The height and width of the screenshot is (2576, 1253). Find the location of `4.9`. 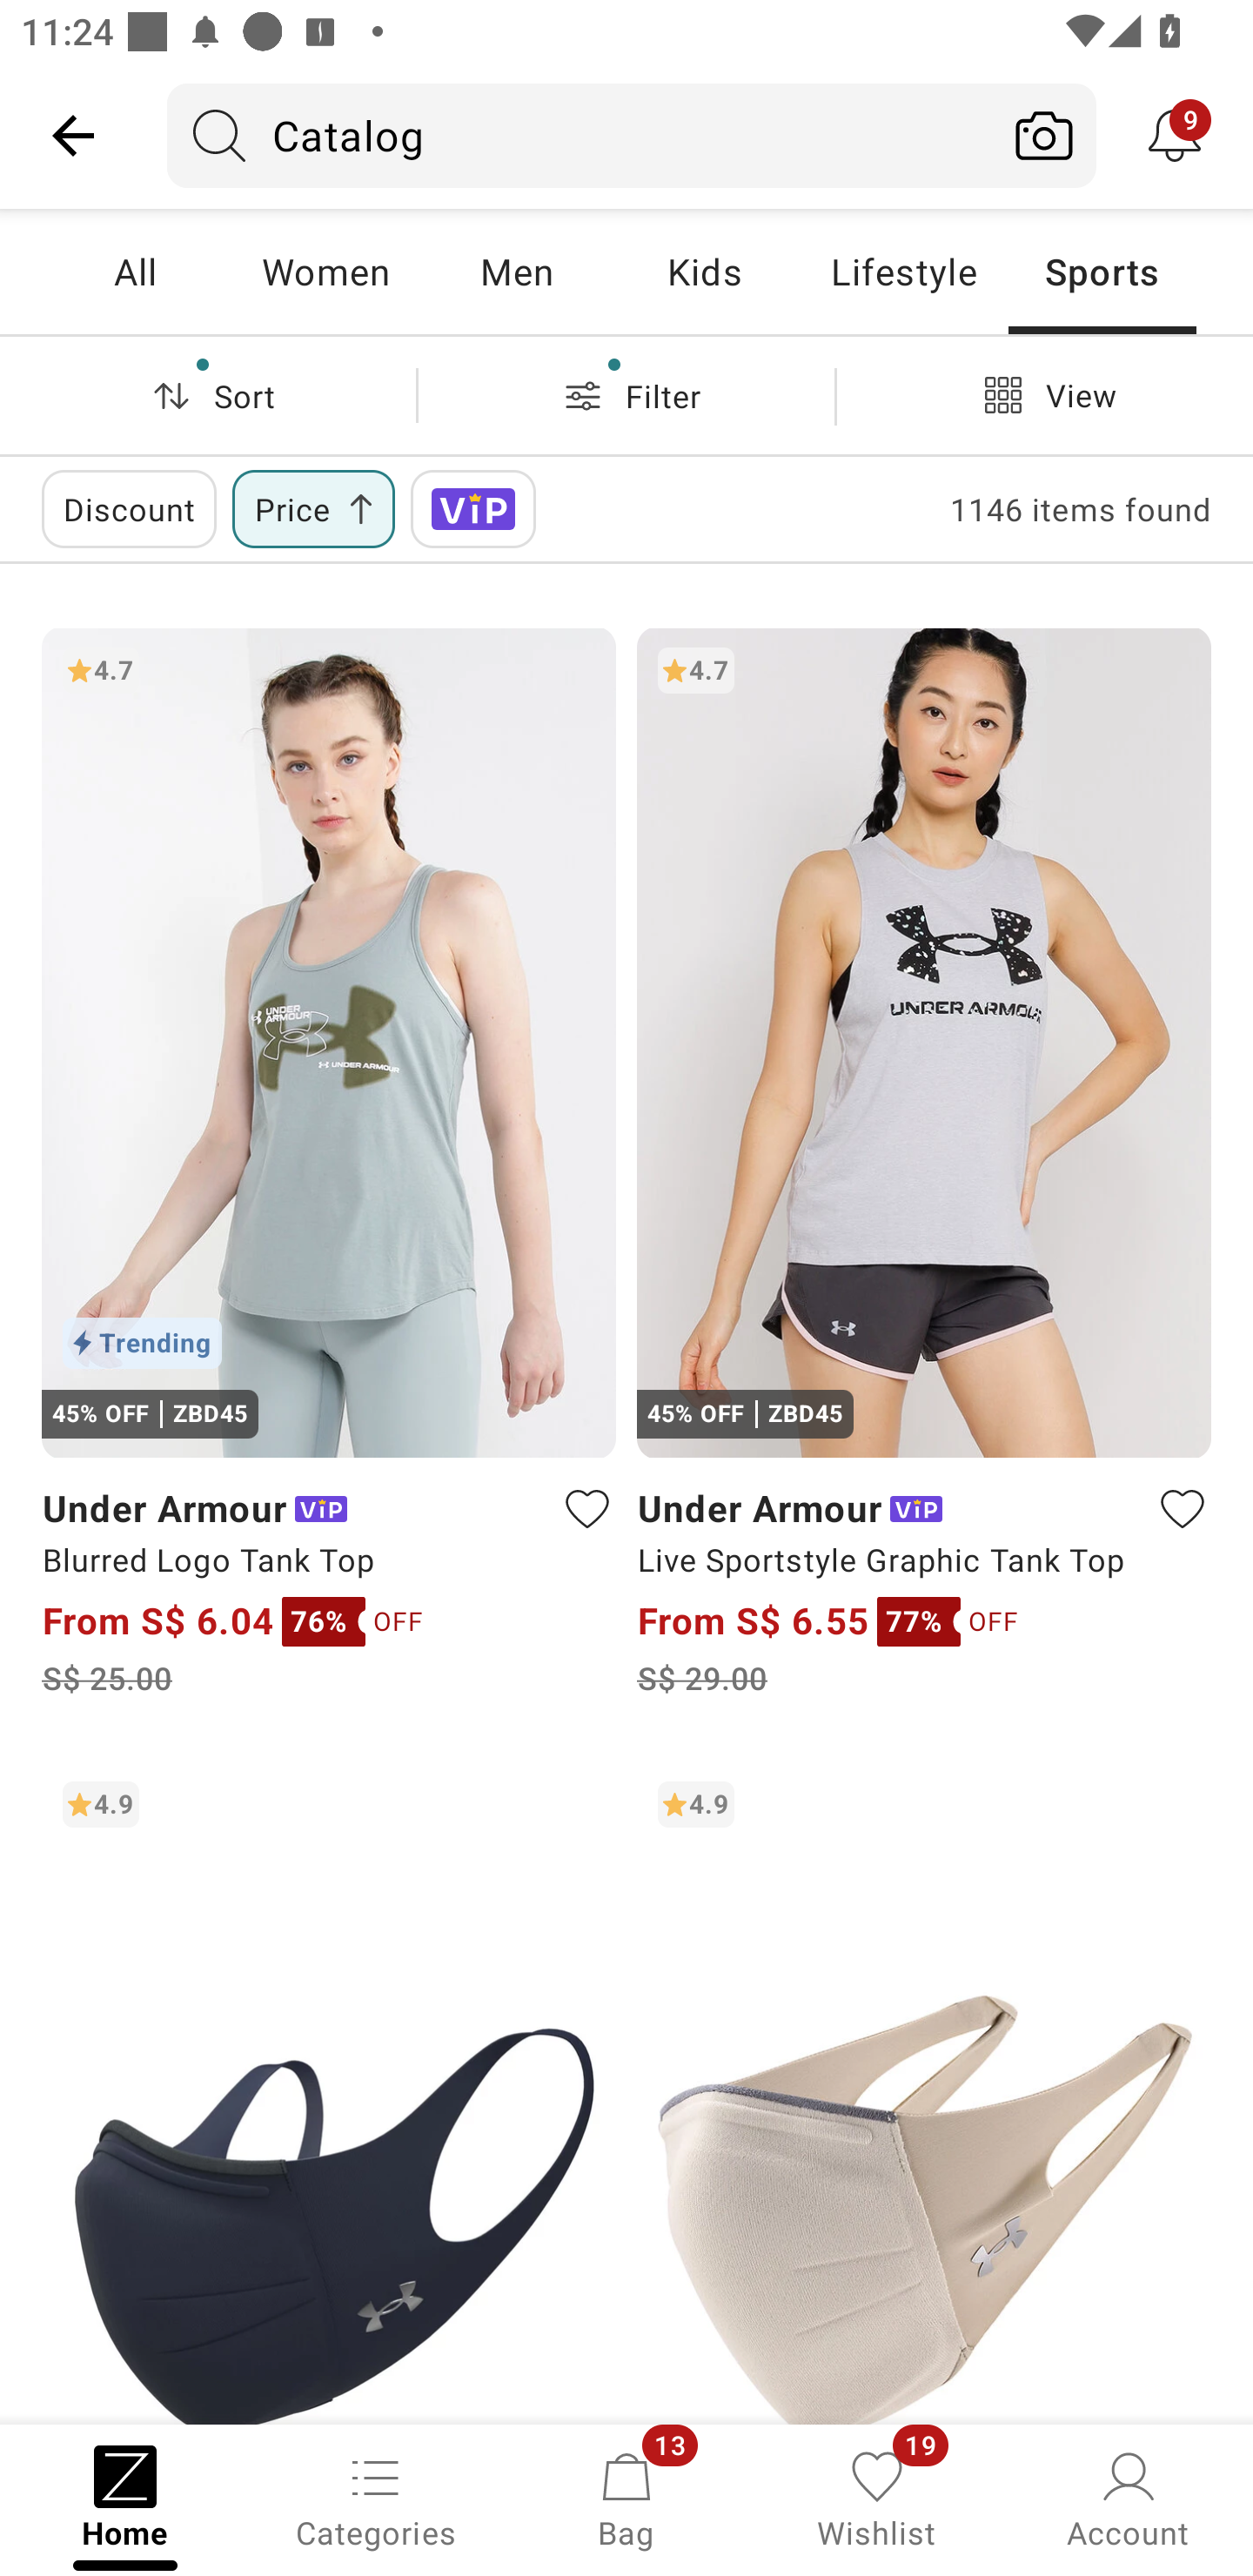

4.9 is located at coordinates (924, 2091).